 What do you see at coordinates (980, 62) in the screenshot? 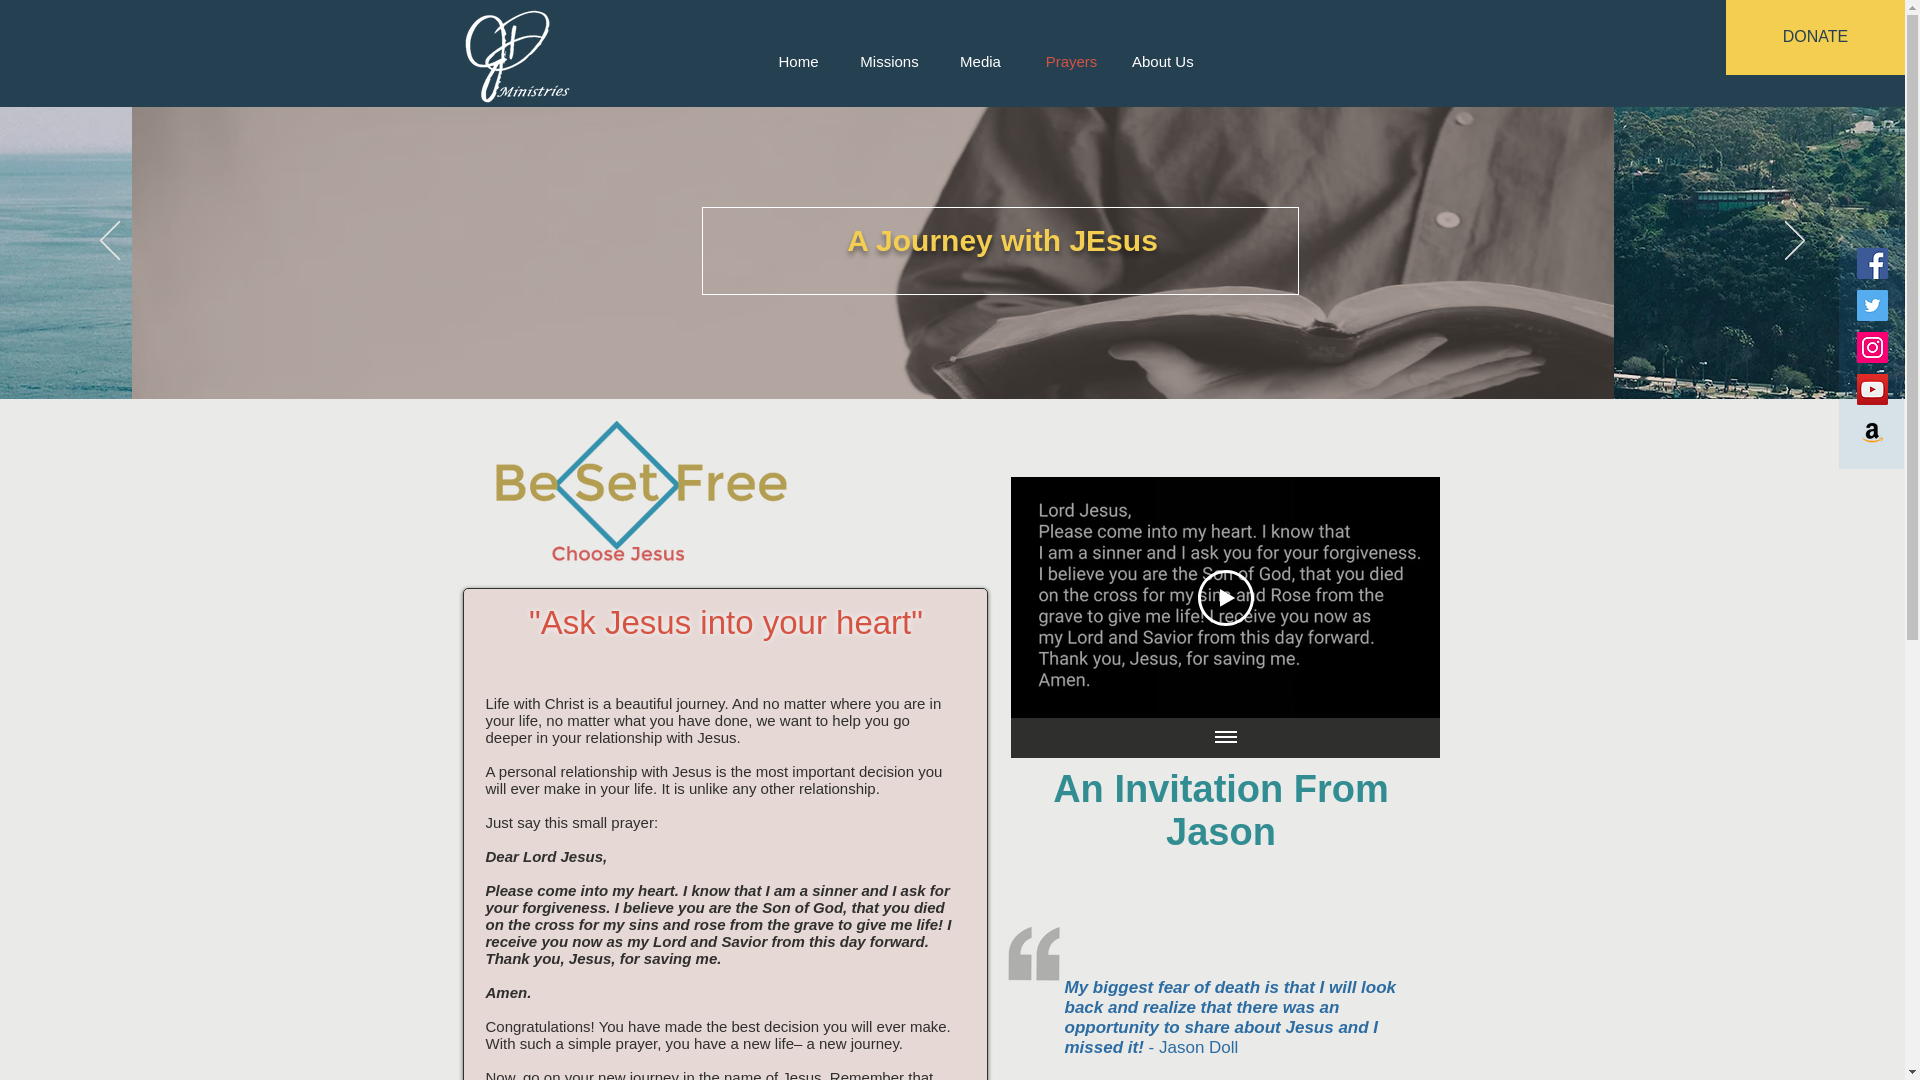
I see `Media` at bounding box center [980, 62].